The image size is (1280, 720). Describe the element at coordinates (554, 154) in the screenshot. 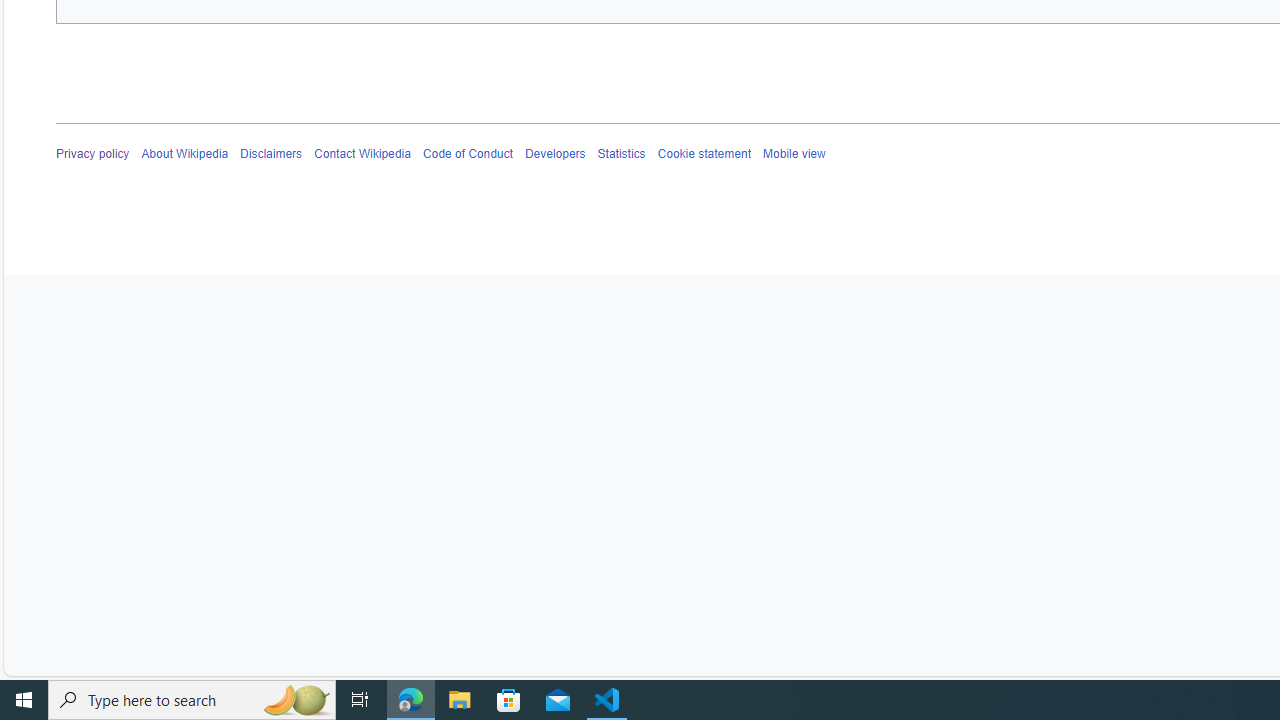

I see `Developers` at that location.